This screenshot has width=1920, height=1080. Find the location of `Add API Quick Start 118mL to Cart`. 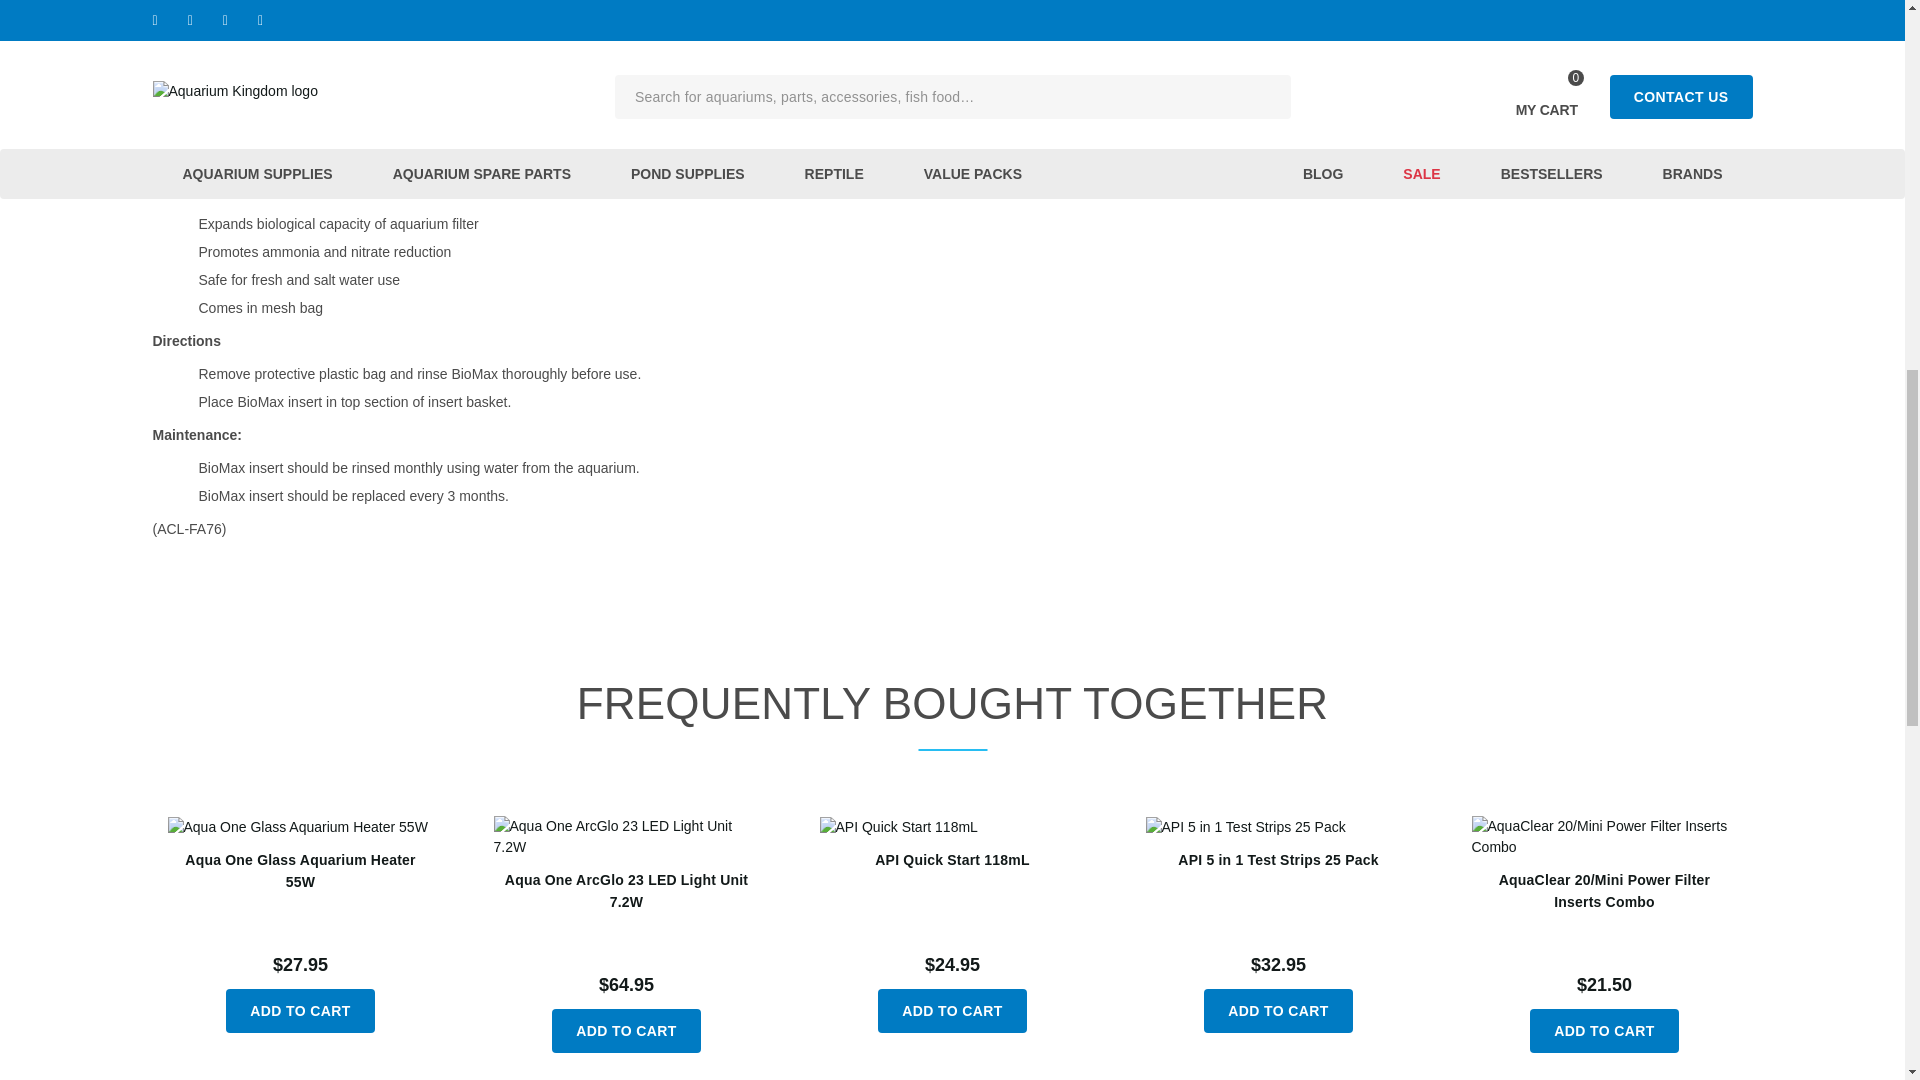

Add API Quick Start 118mL to Cart is located at coordinates (952, 1010).